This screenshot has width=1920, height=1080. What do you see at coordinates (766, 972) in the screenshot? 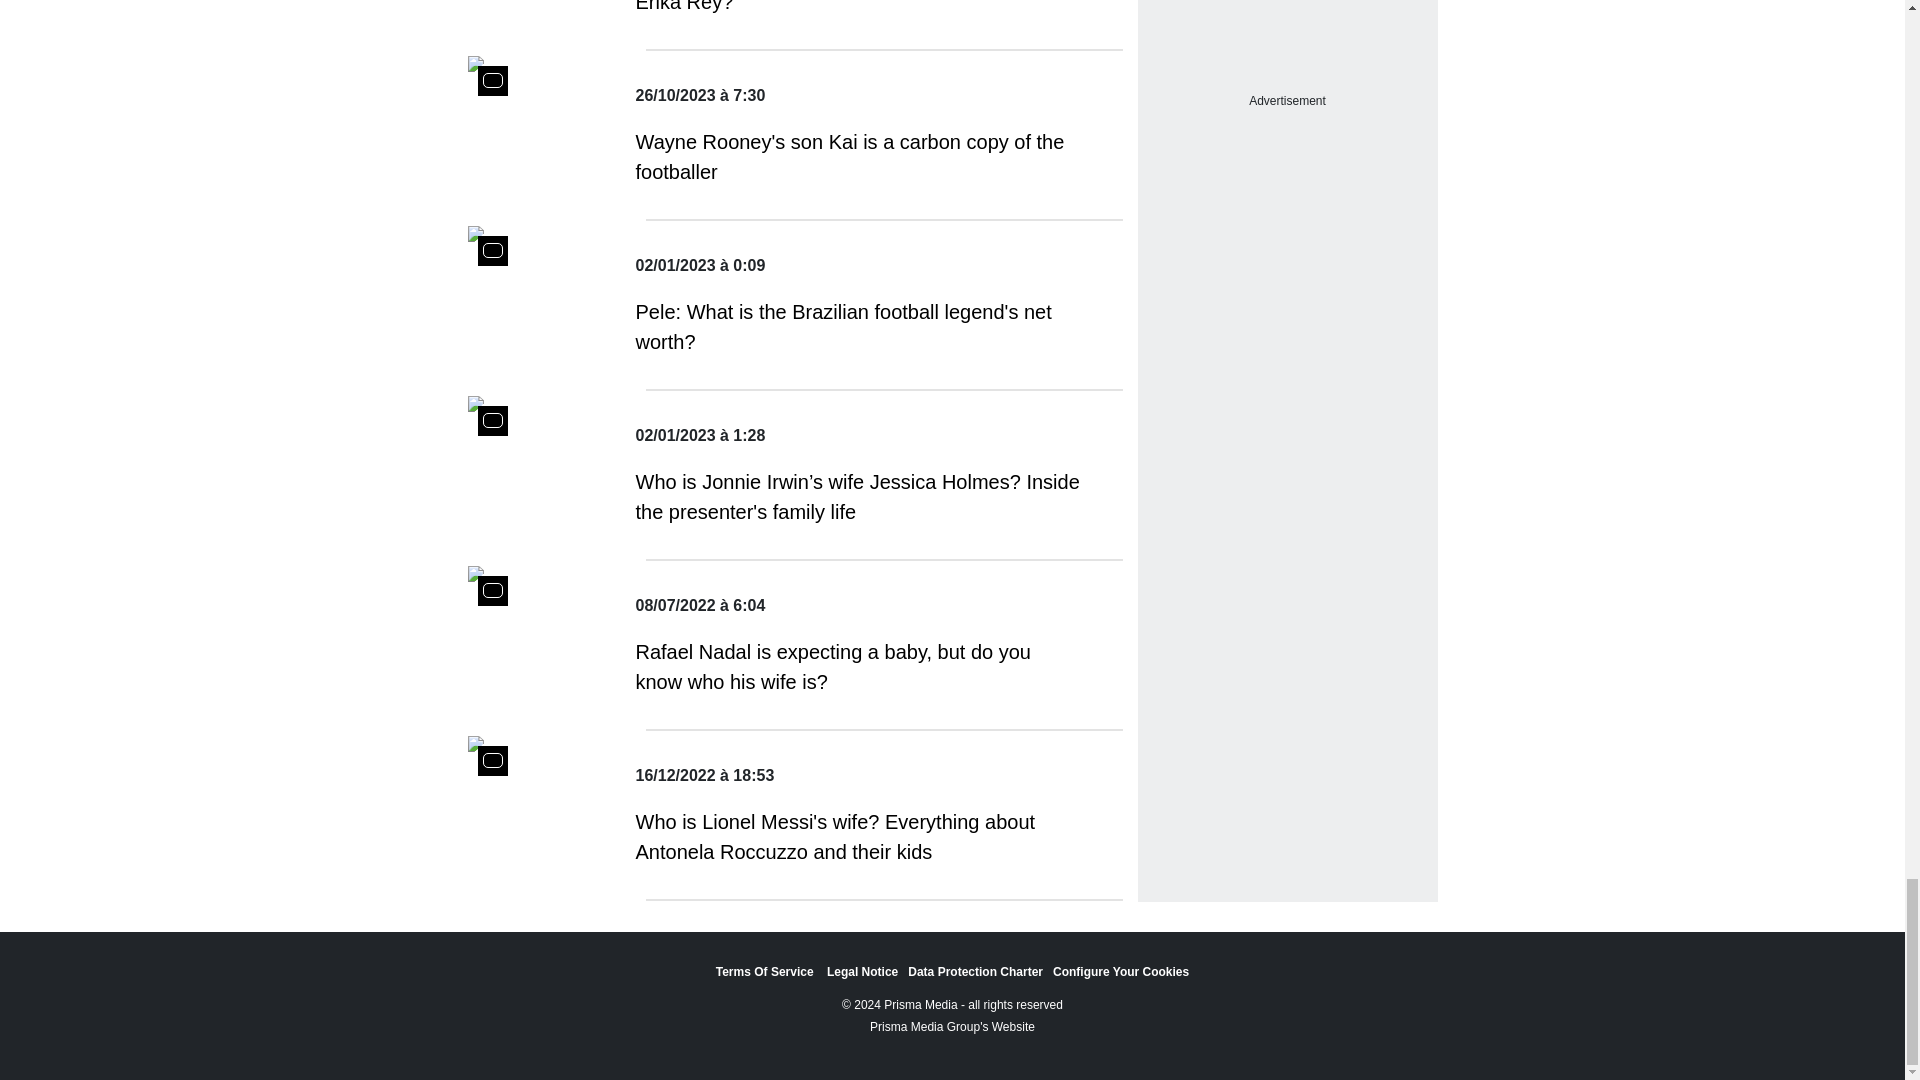
I see `Terms Of Service` at bounding box center [766, 972].